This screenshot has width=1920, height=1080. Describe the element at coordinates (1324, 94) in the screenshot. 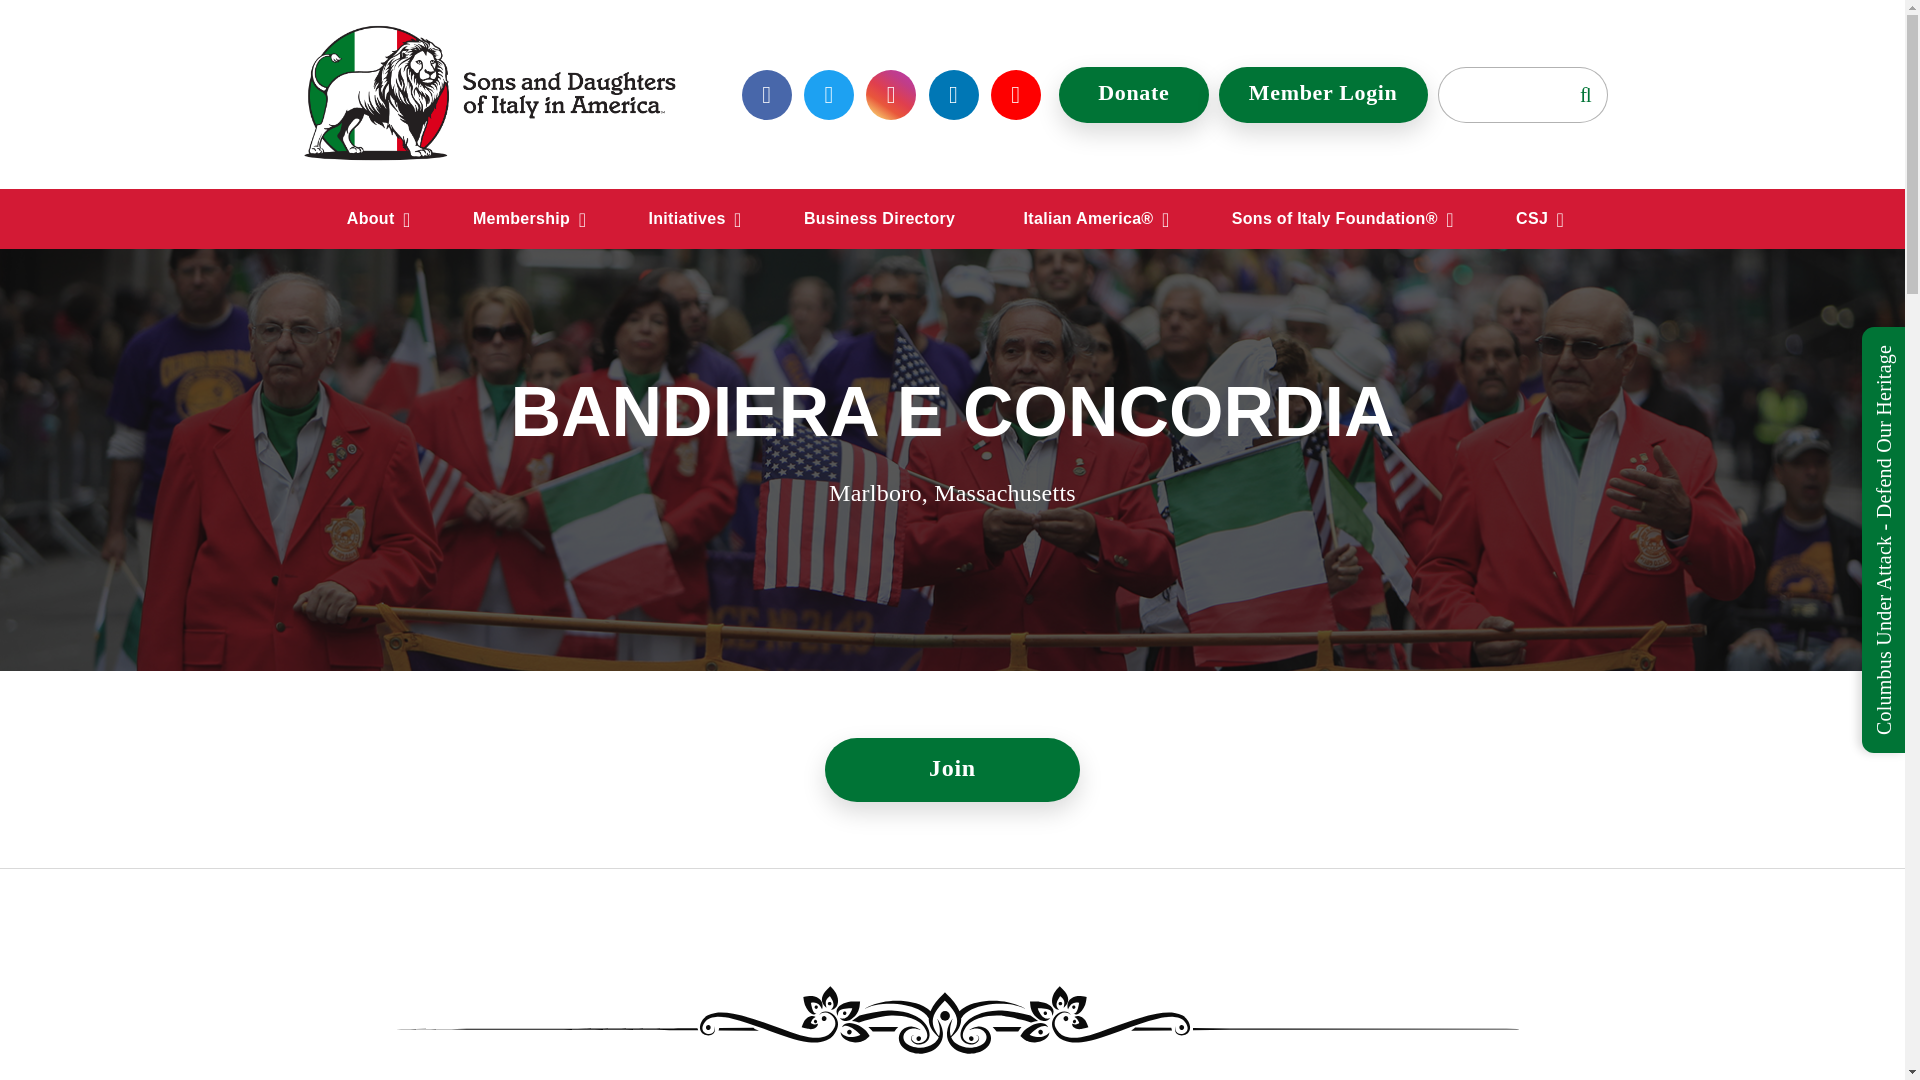

I see `Member Login` at that location.